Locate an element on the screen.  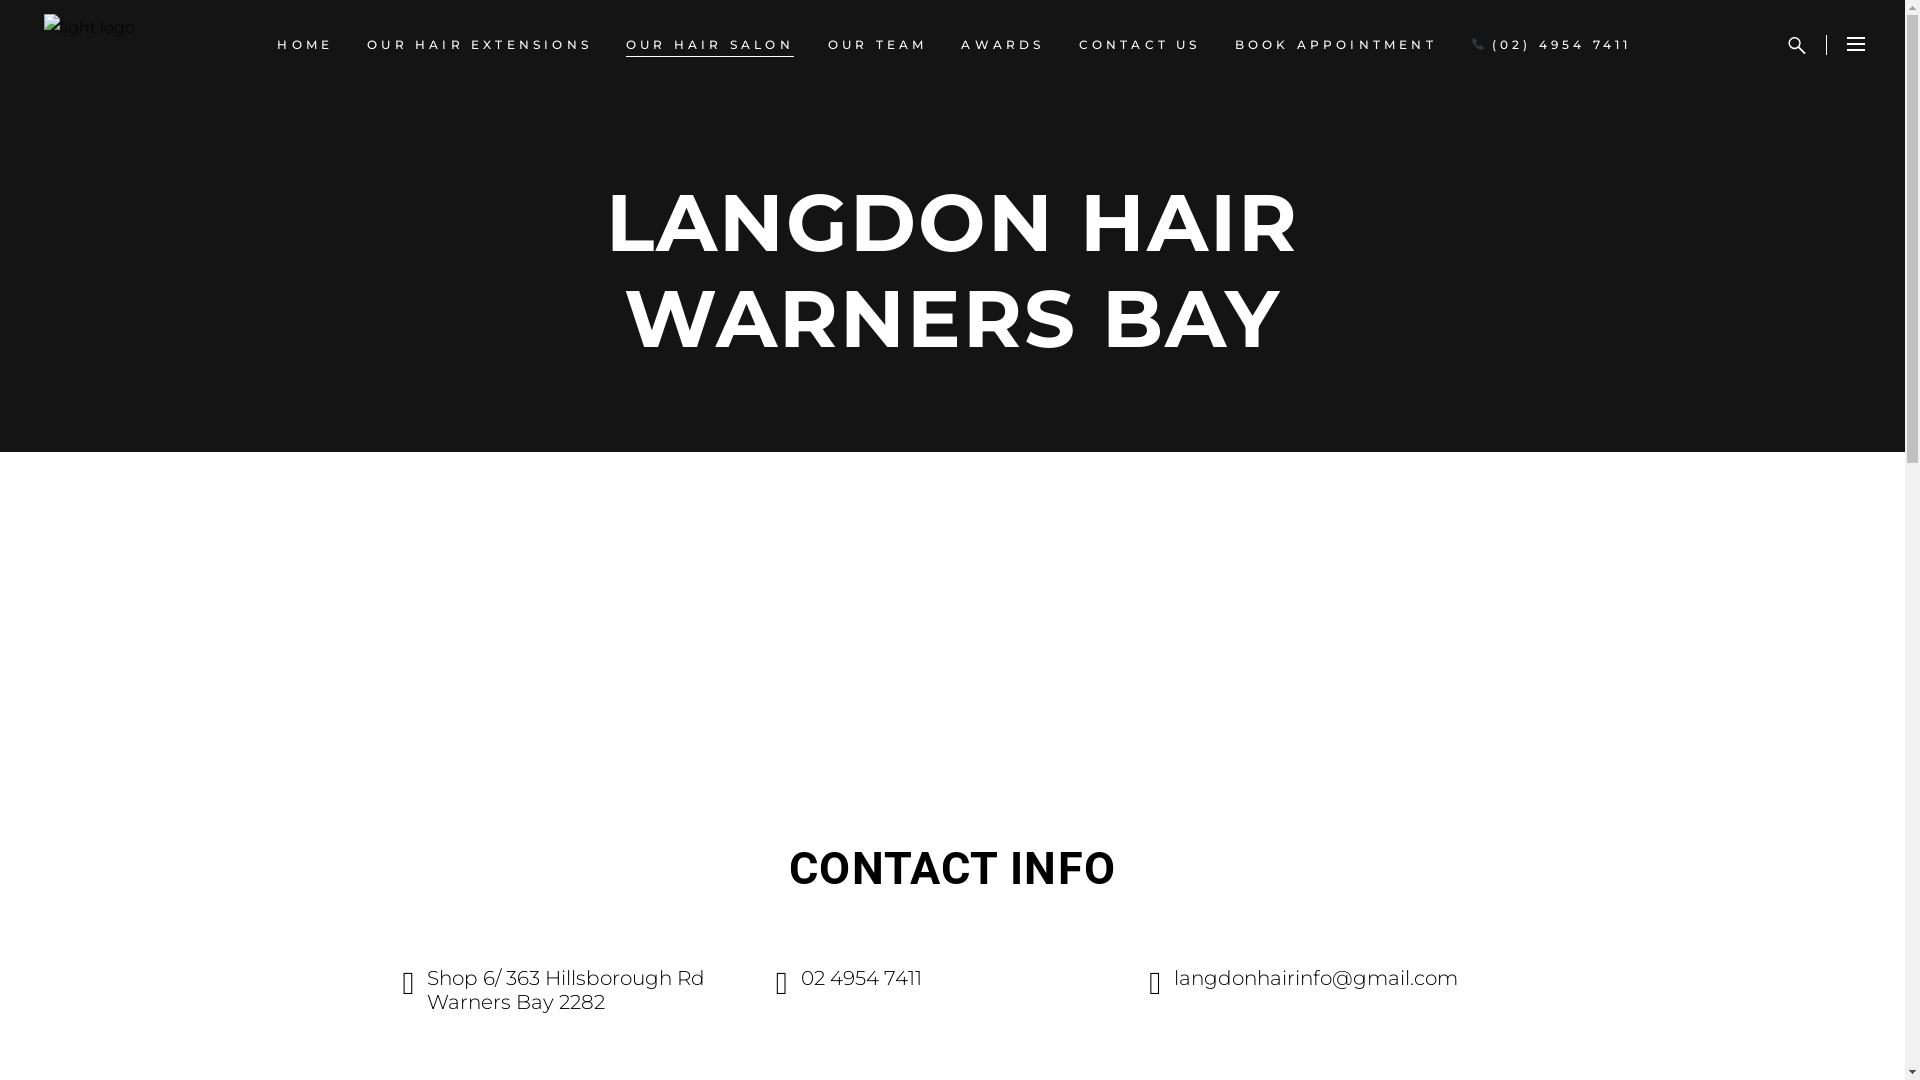
AWARDS is located at coordinates (1002, 45).